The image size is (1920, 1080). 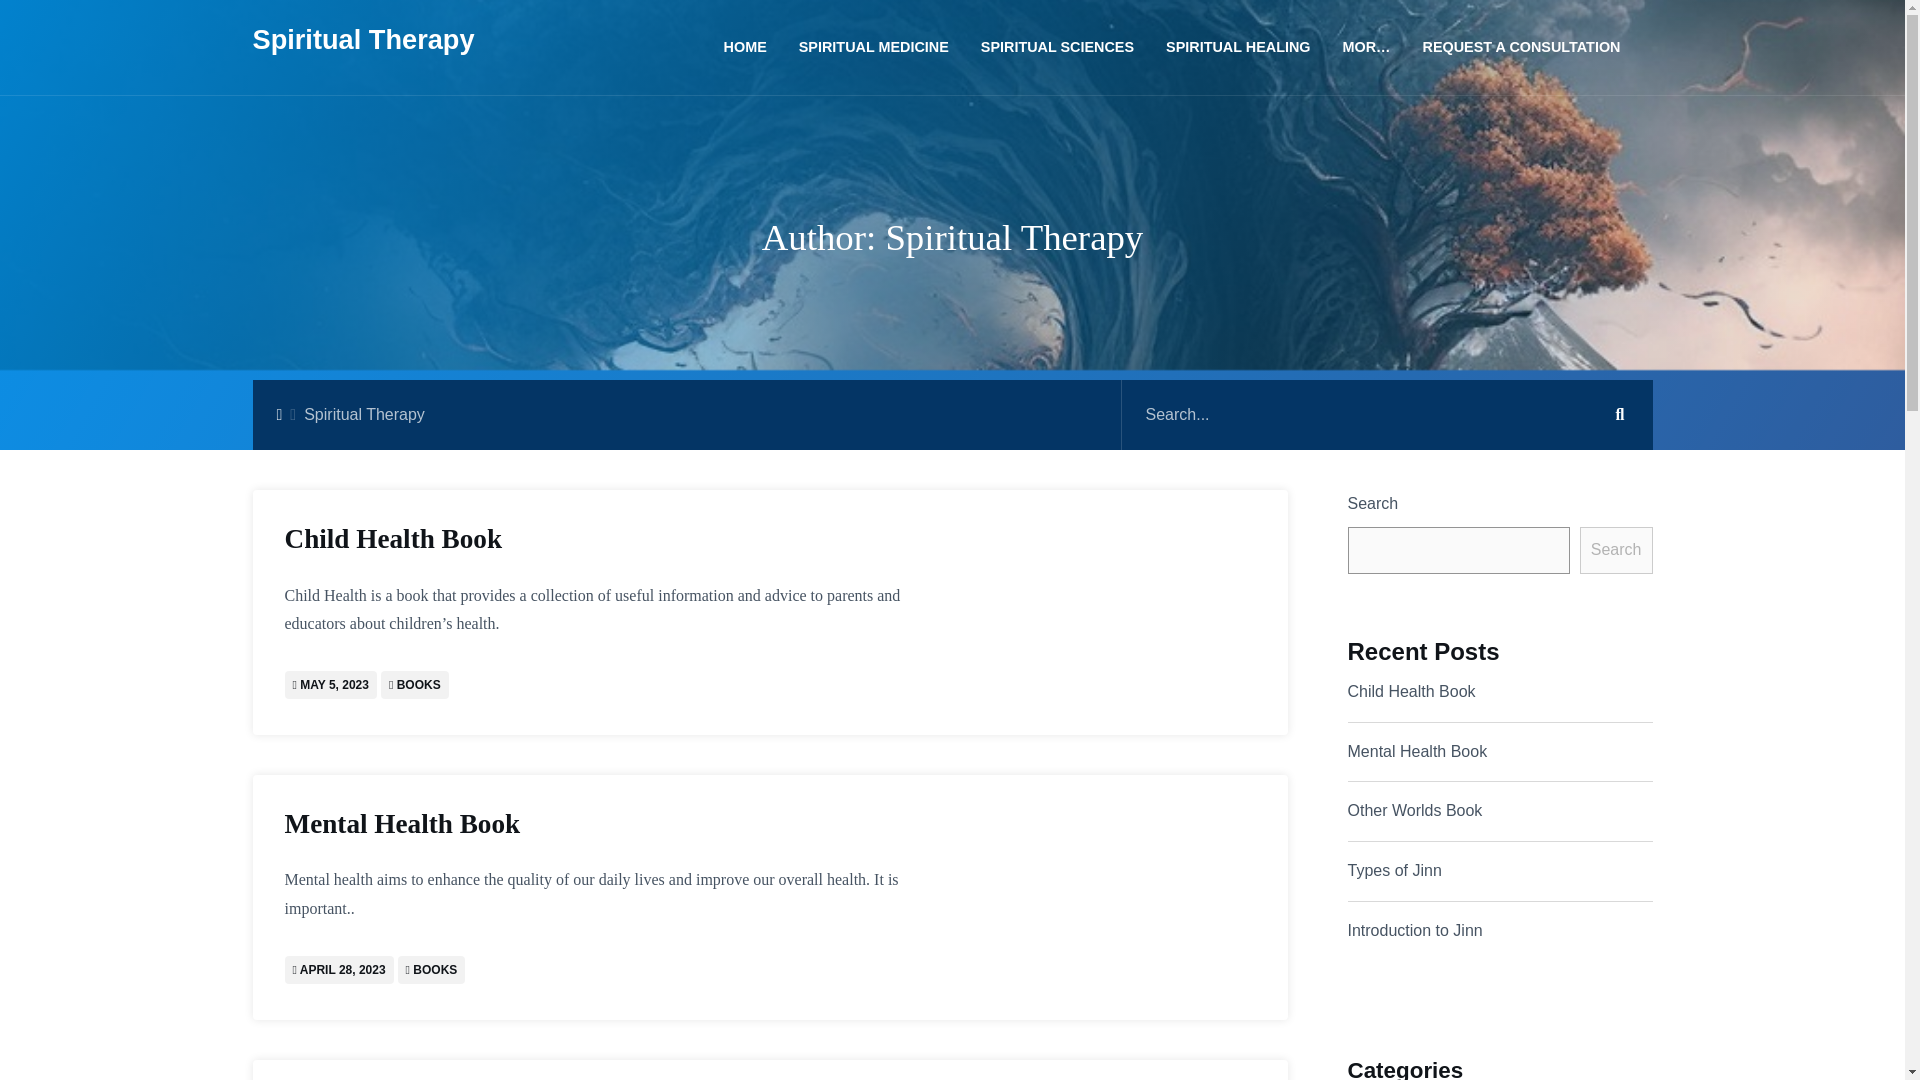 I want to click on Child Health Book, so click(x=619, y=539).